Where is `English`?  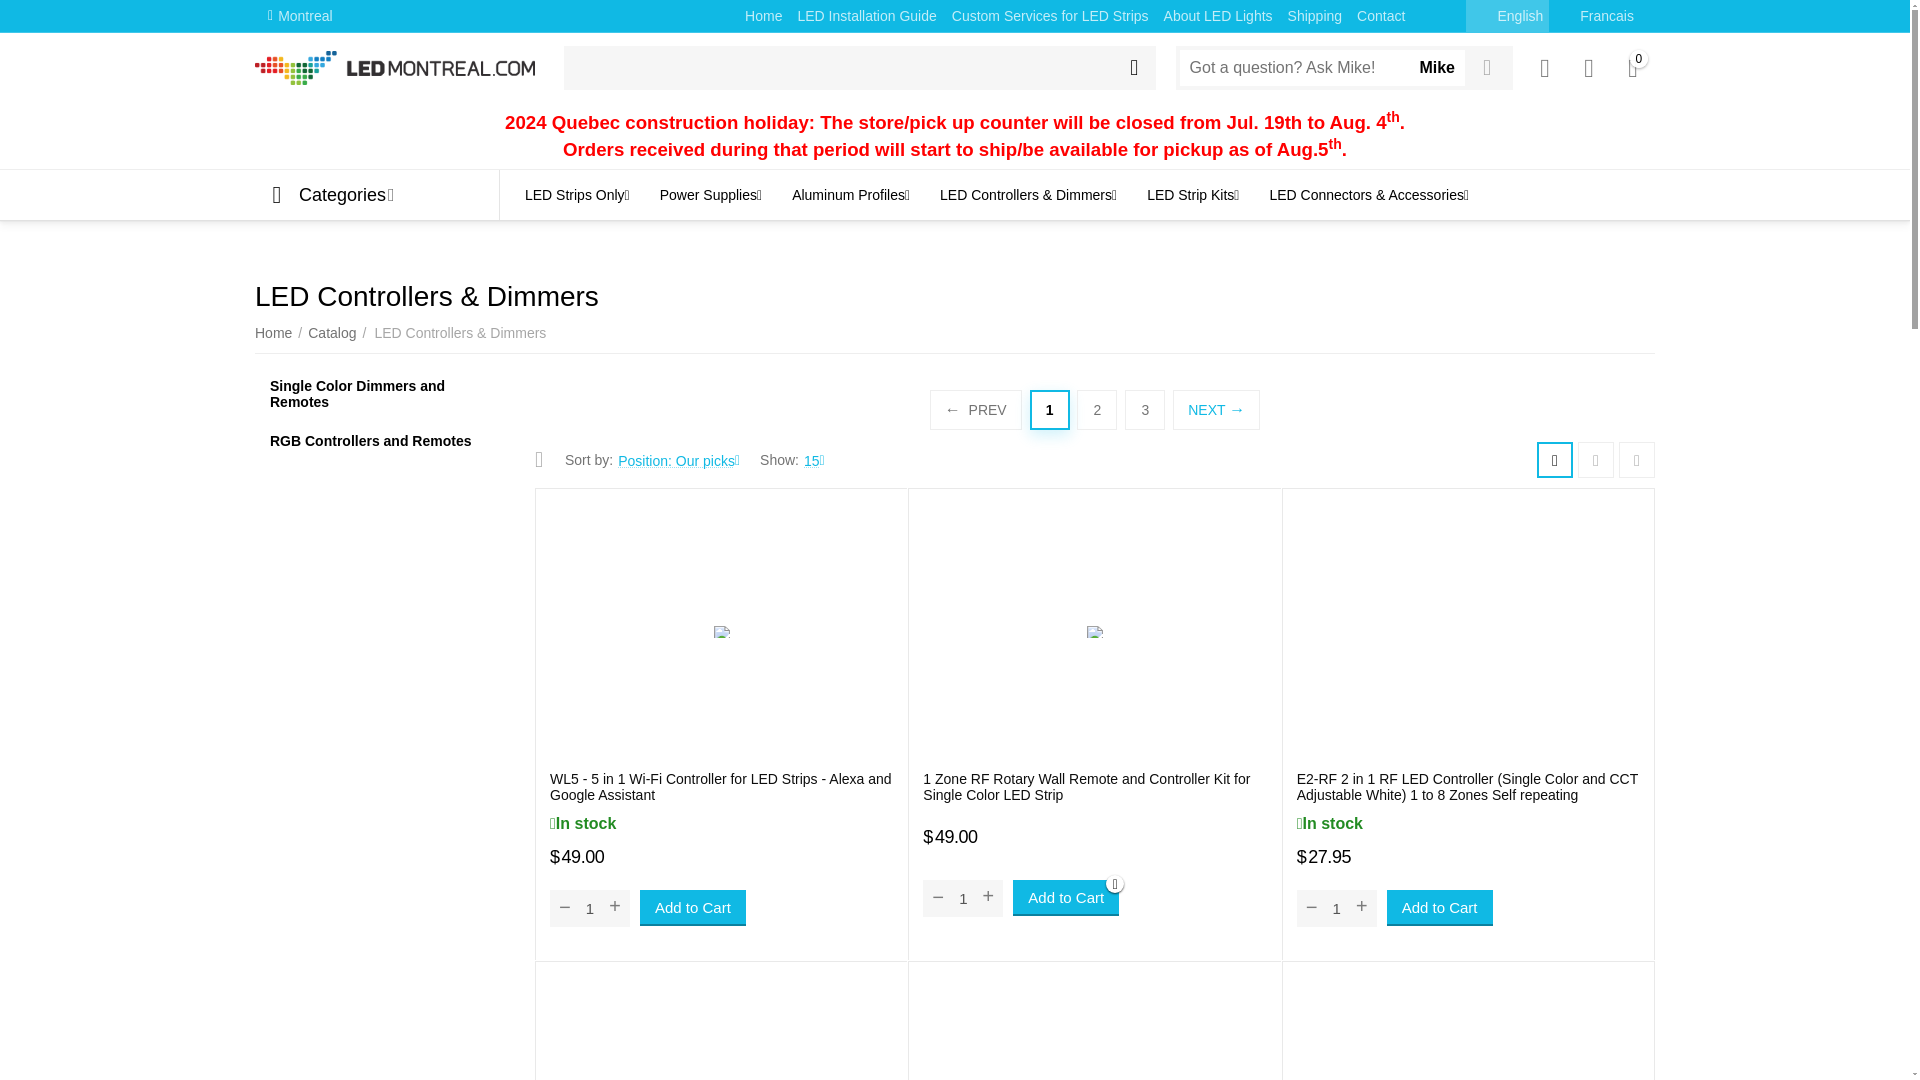
English is located at coordinates (1508, 16).